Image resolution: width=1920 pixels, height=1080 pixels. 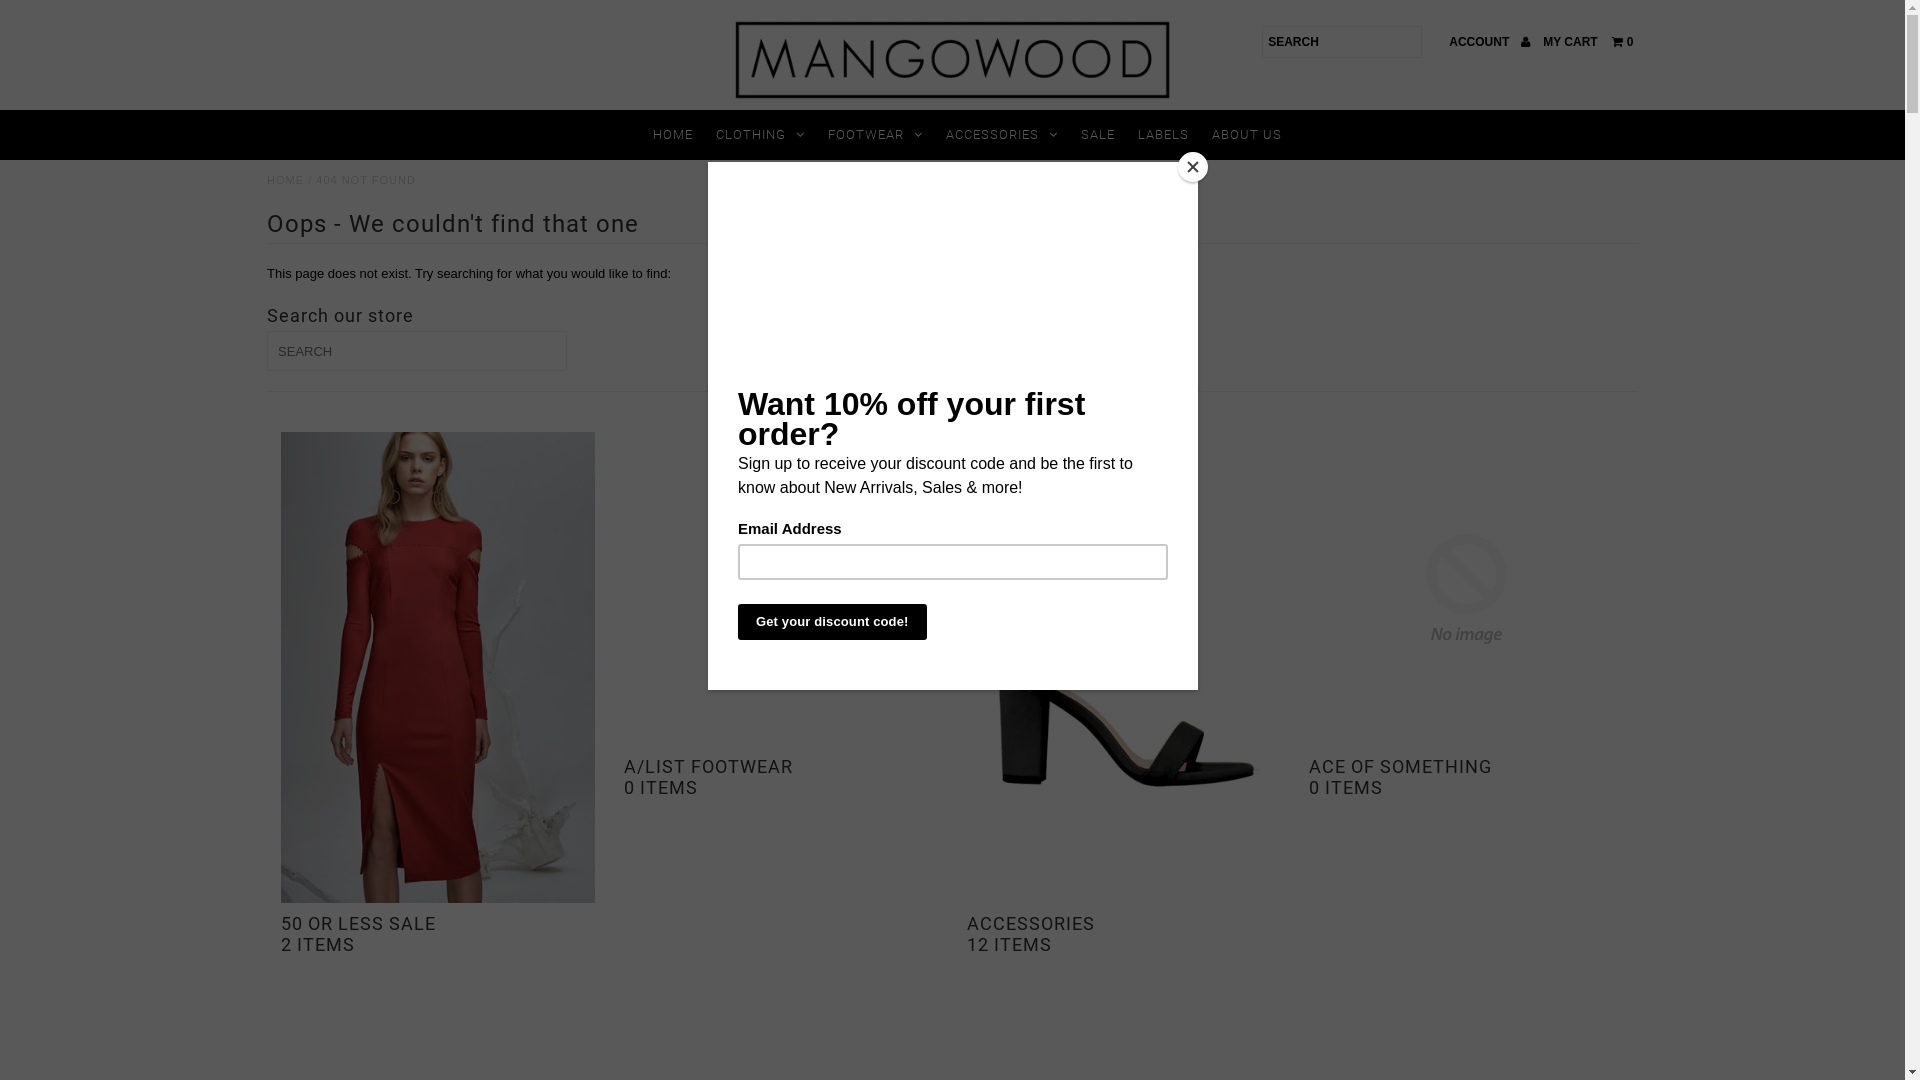 I want to click on ACCOUNT, so click(x=1489, y=42).